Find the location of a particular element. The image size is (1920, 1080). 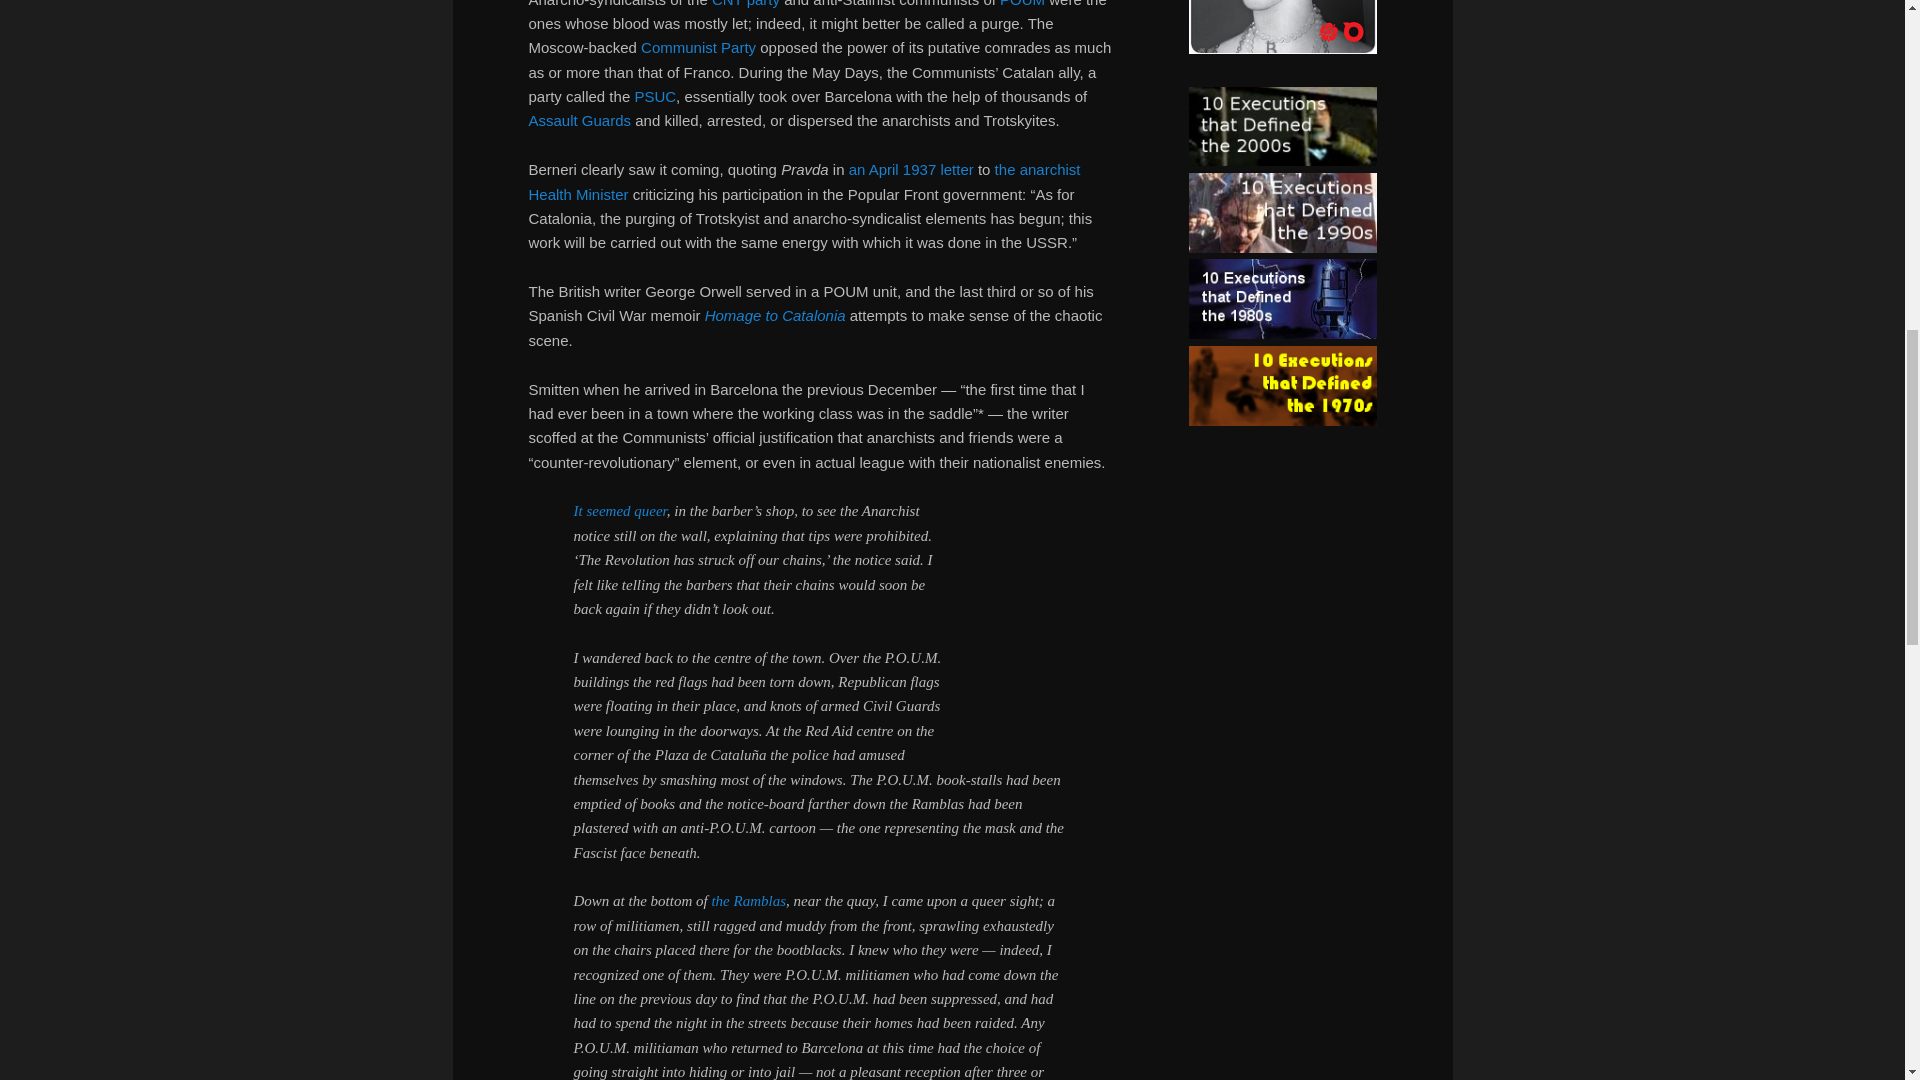

Assault Guards is located at coordinates (580, 120).